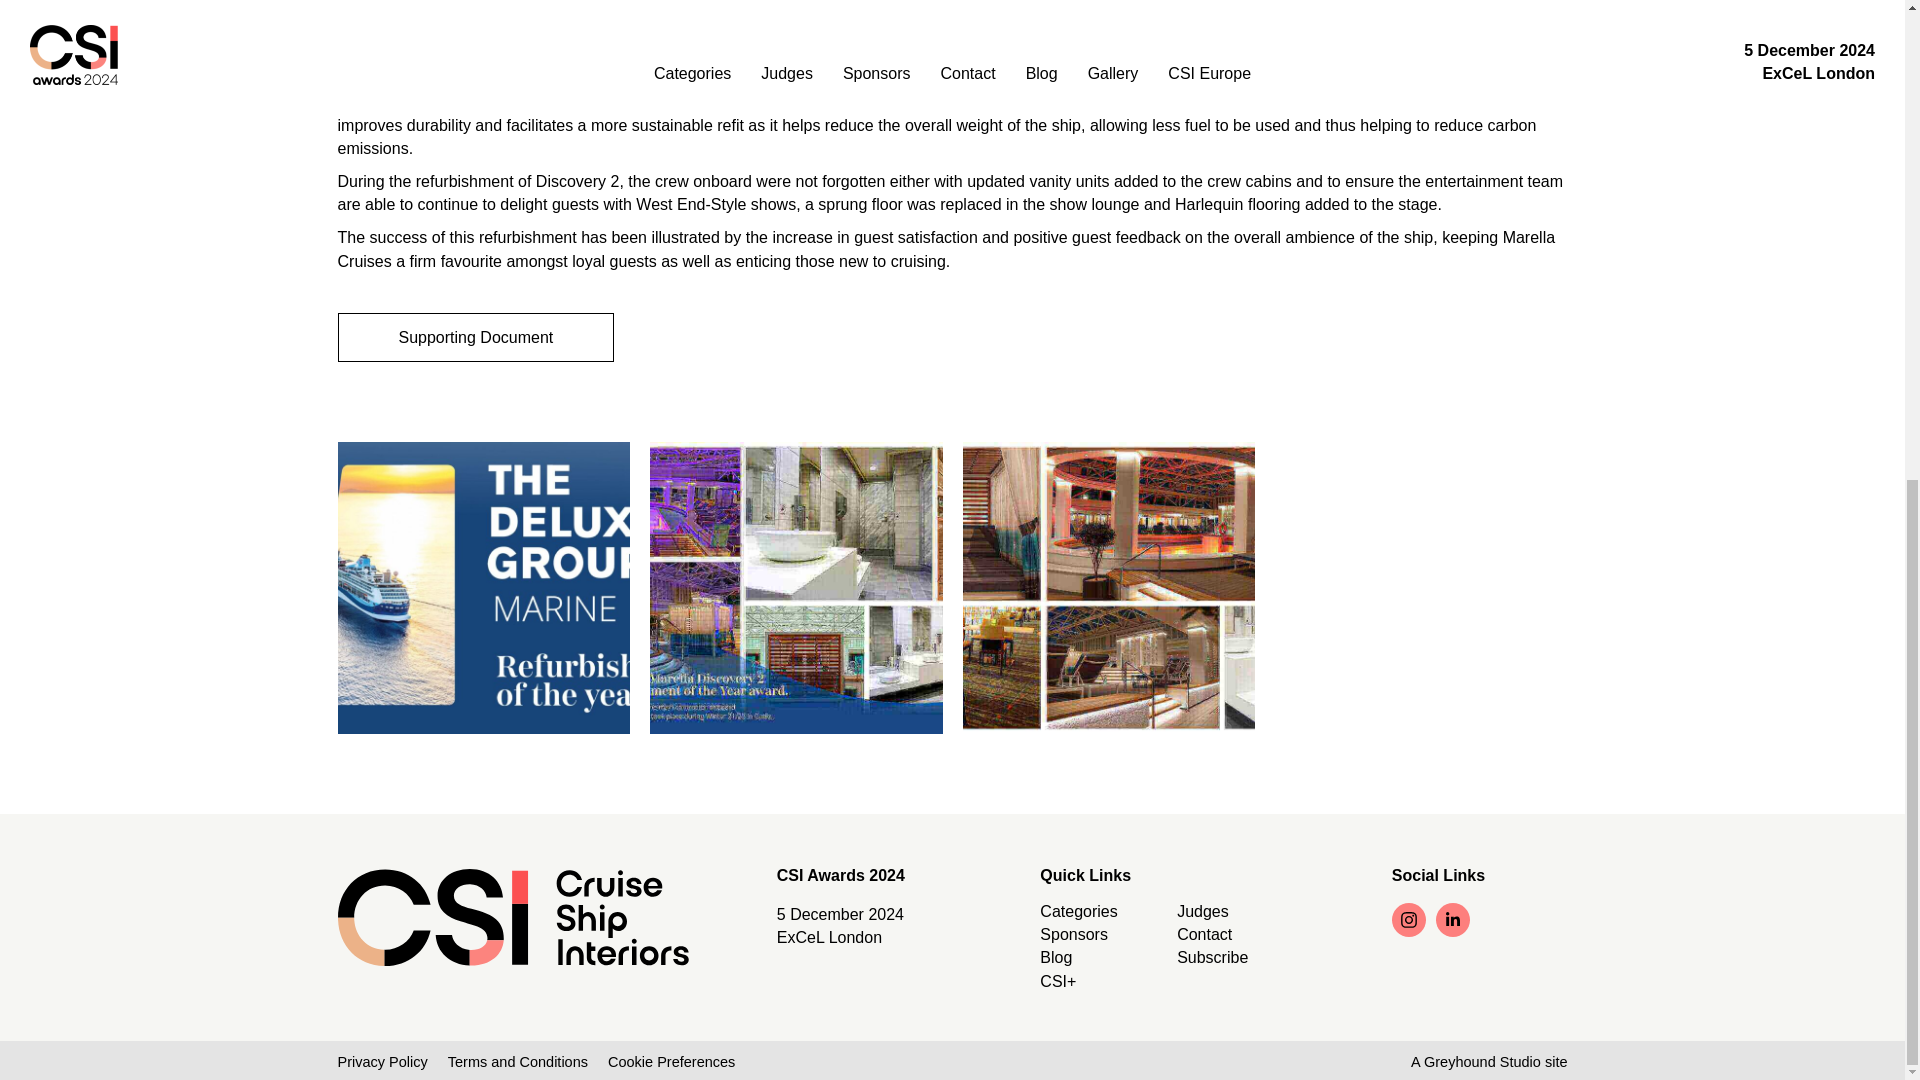 This screenshot has height=1080, width=1920. What do you see at coordinates (672, 1062) in the screenshot?
I see `Cookie Preferences` at bounding box center [672, 1062].